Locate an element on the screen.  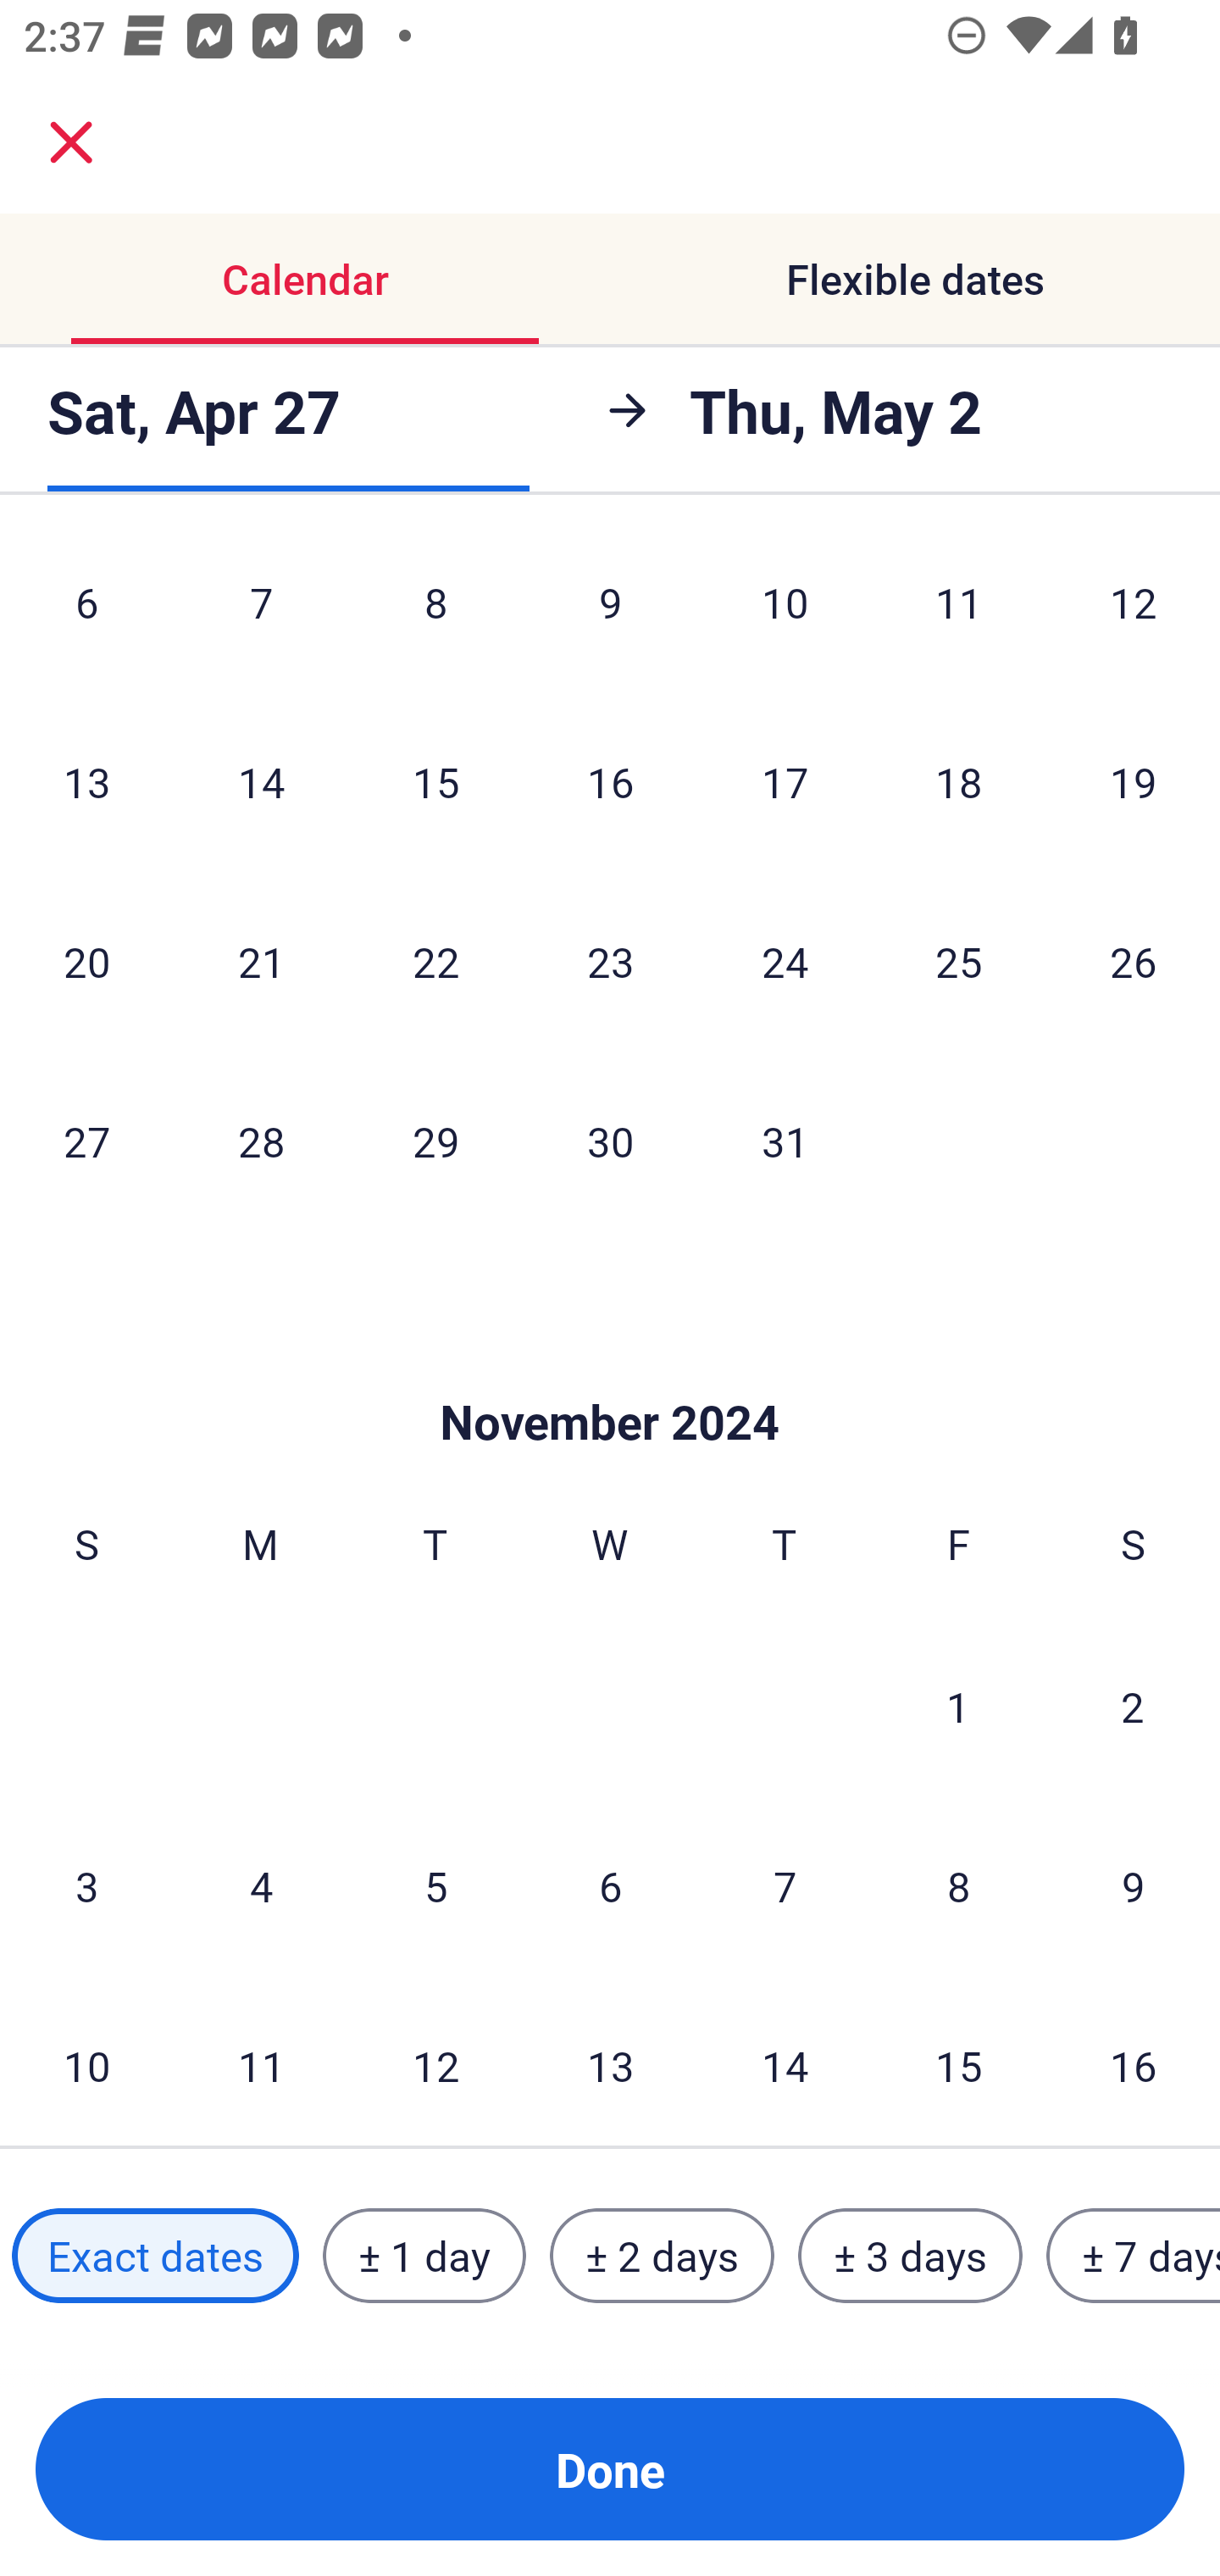
Flexible dates is located at coordinates (915, 280).